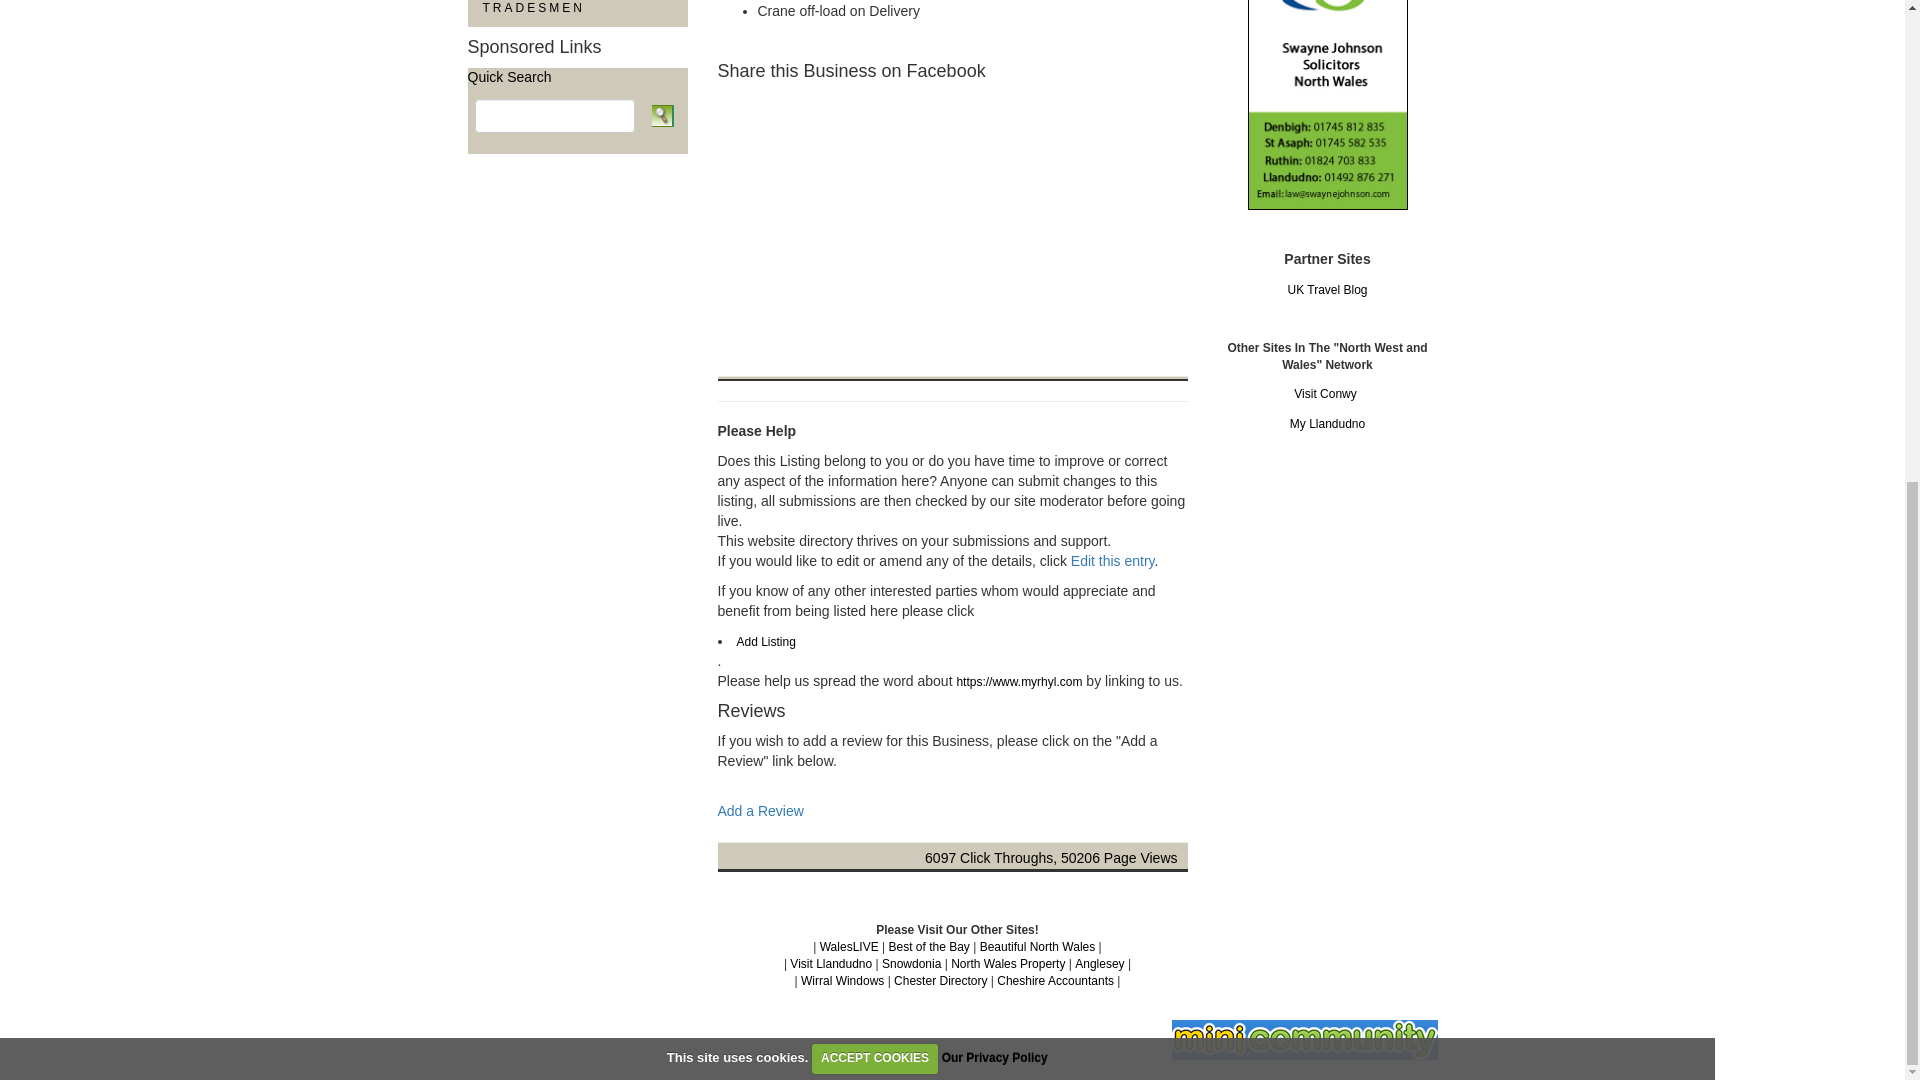 Image resolution: width=1920 pixels, height=1080 pixels. What do you see at coordinates (761, 810) in the screenshot?
I see `Add a Review` at bounding box center [761, 810].